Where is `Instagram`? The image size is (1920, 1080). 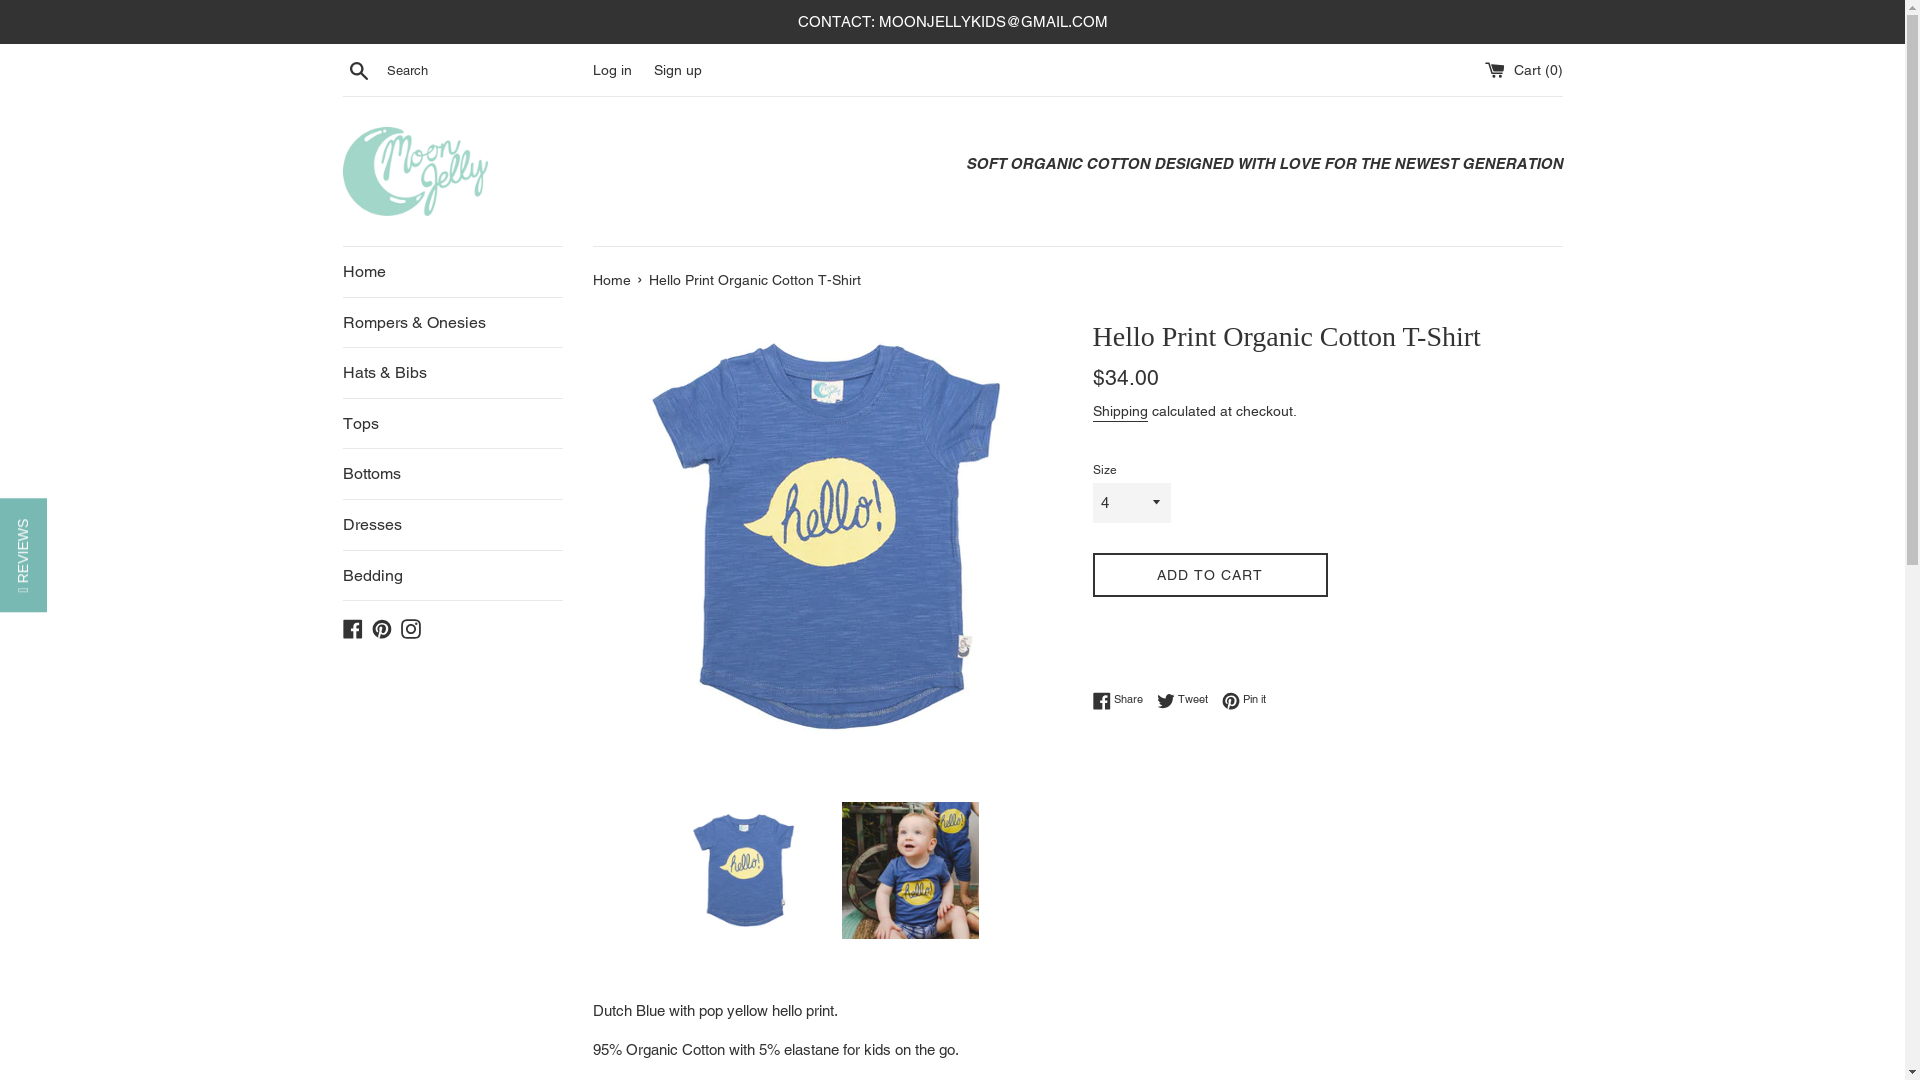 Instagram is located at coordinates (410, 628).